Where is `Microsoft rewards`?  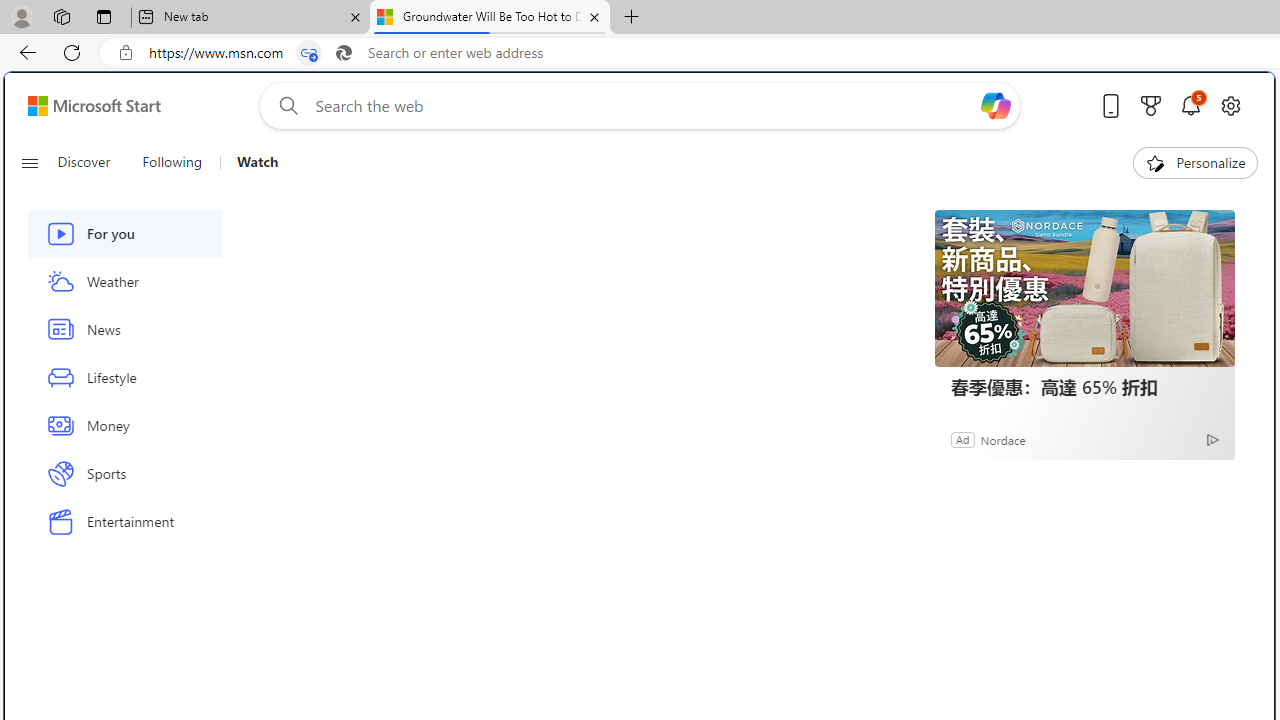
Microsoft rewards is located at coordinates (1151, 105).